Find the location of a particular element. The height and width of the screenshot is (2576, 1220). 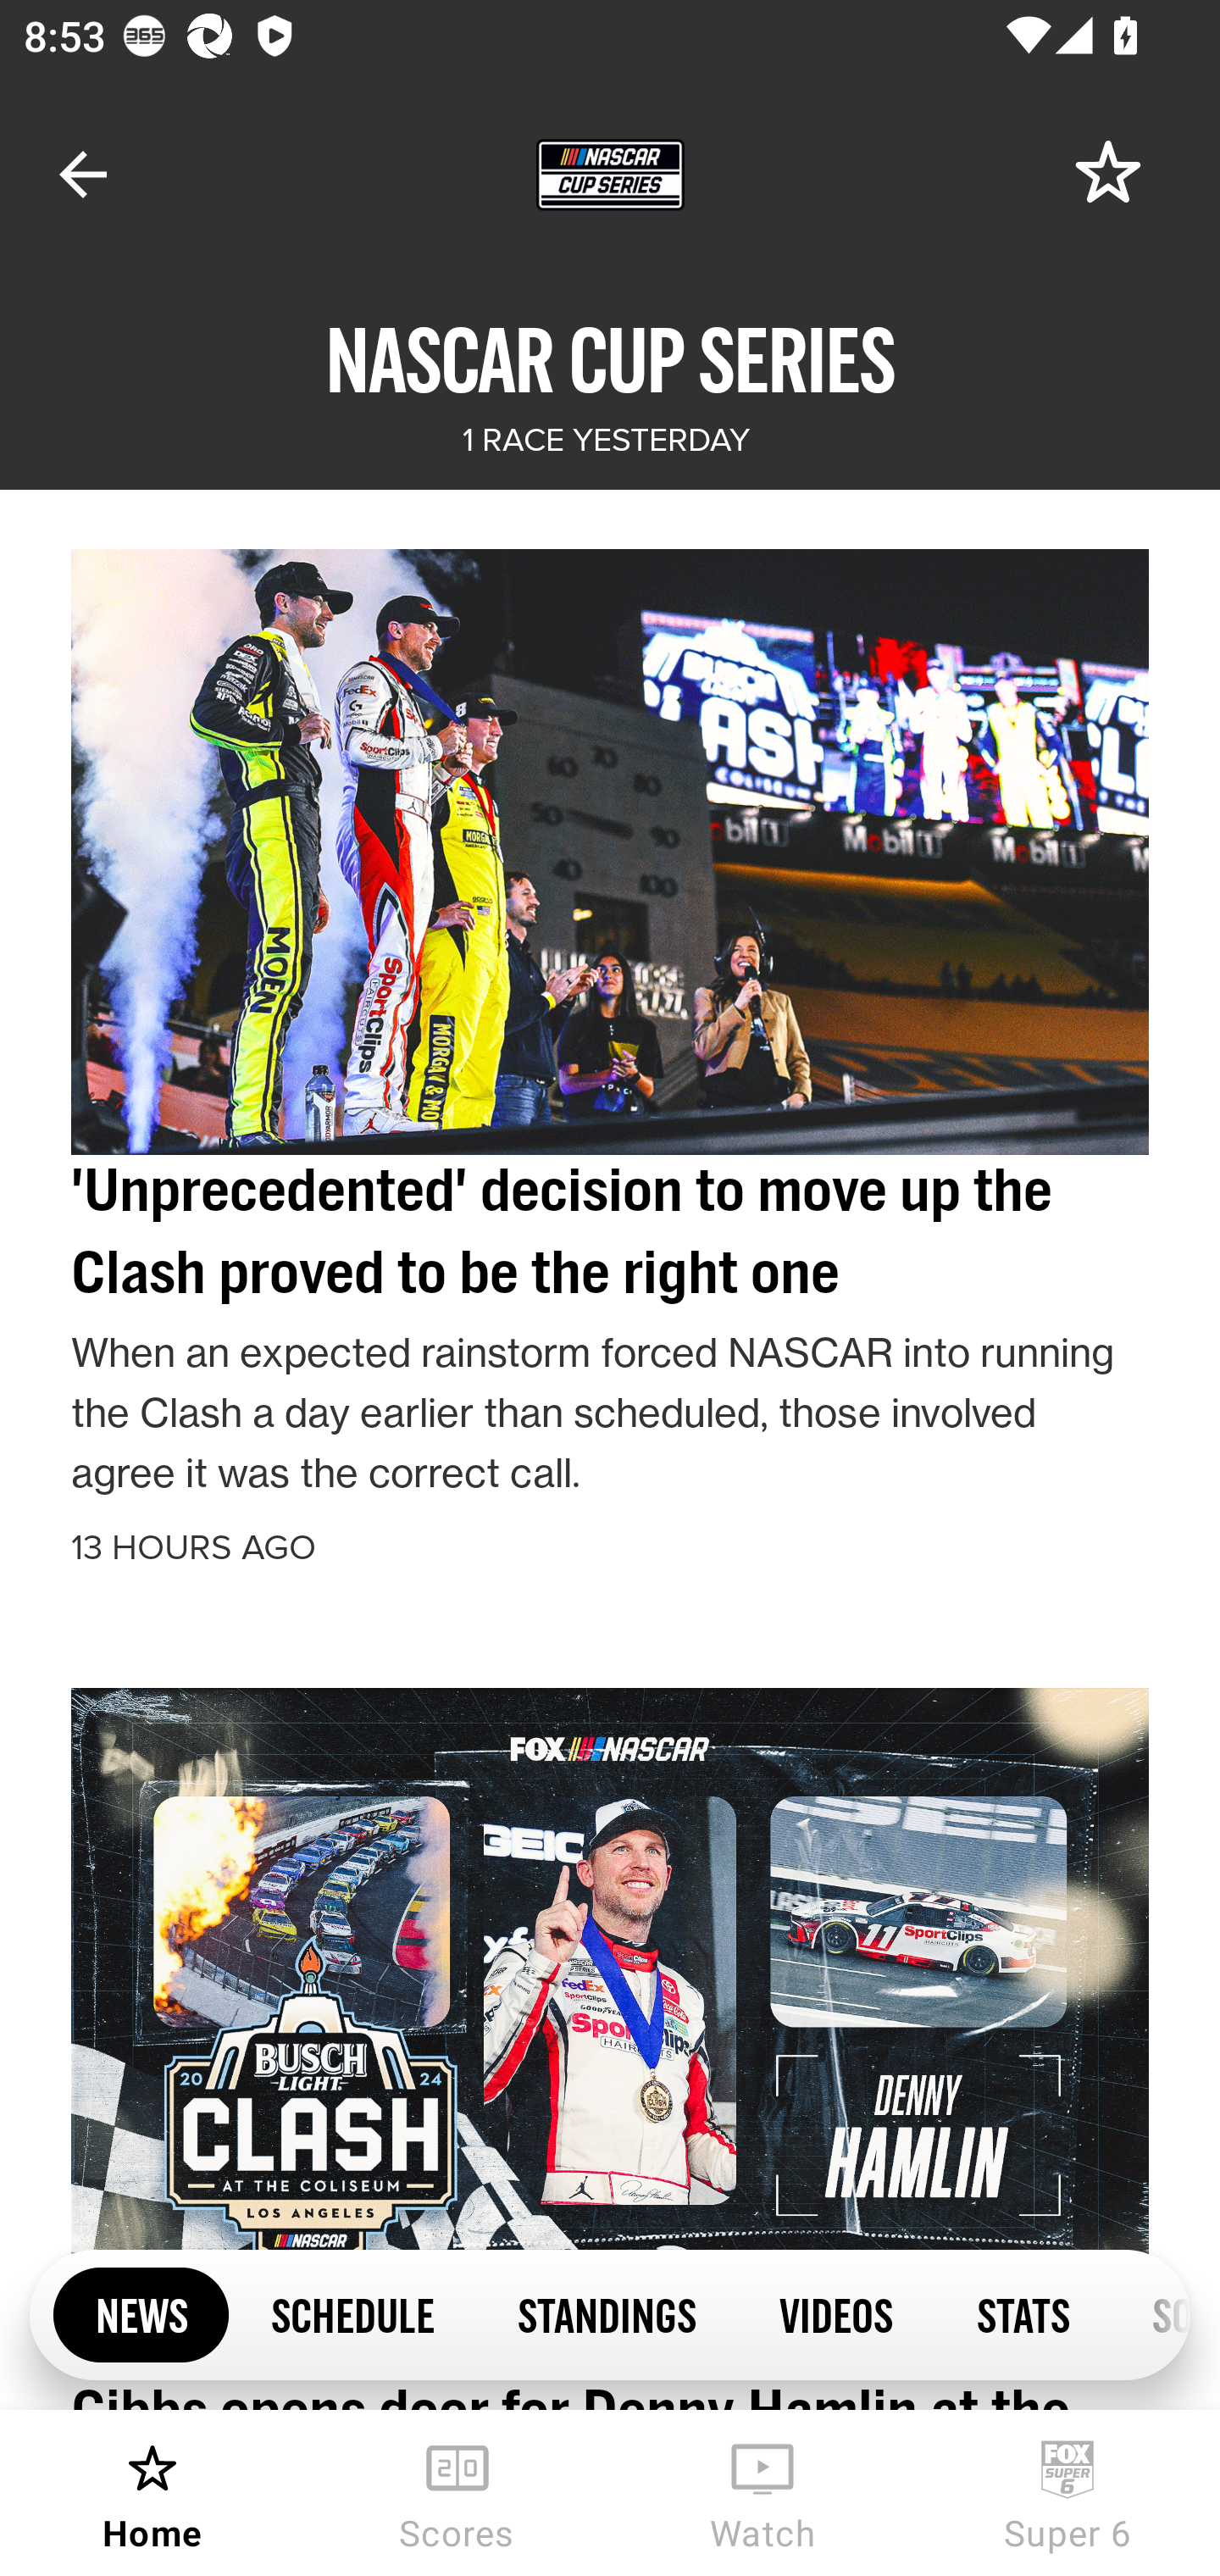

VIDEOS is located at coordinates (836, 2313).